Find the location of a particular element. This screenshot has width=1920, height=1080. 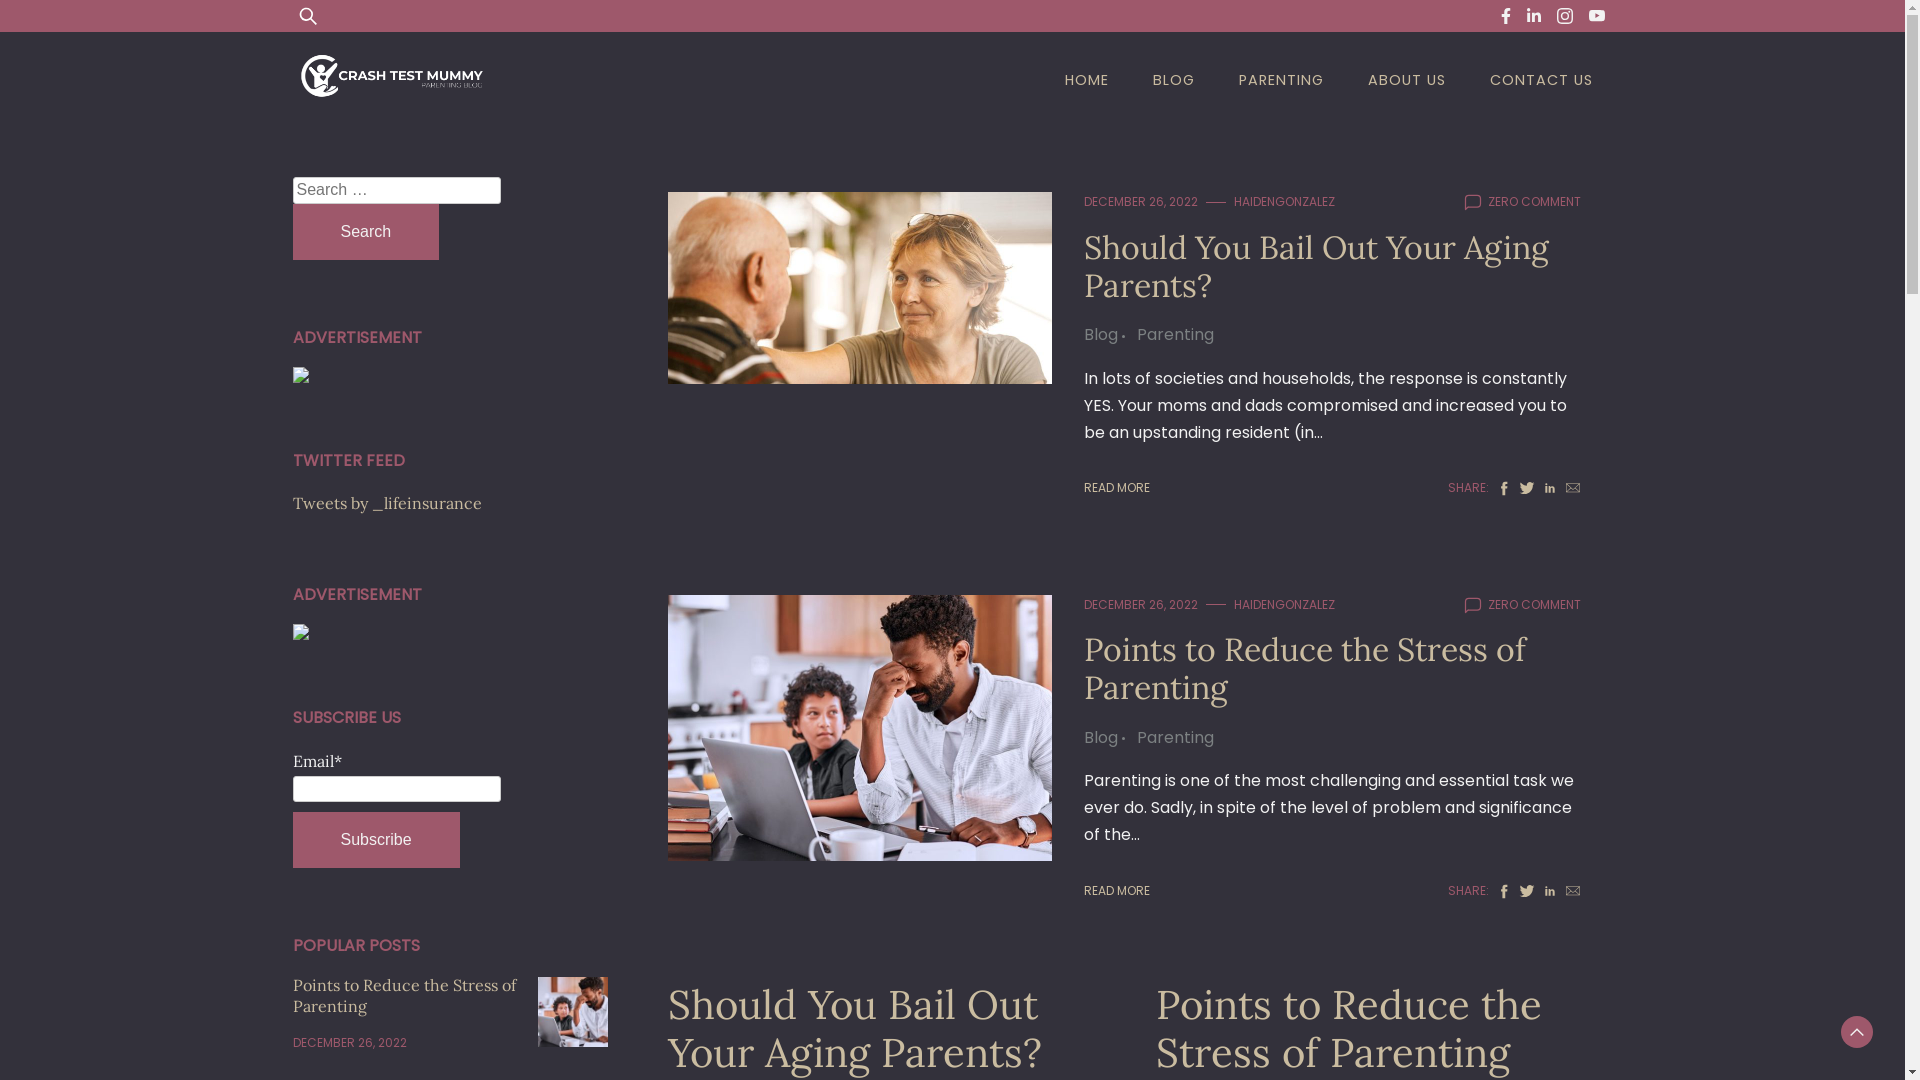

READ MORE is located at coordinates (1117, 488).